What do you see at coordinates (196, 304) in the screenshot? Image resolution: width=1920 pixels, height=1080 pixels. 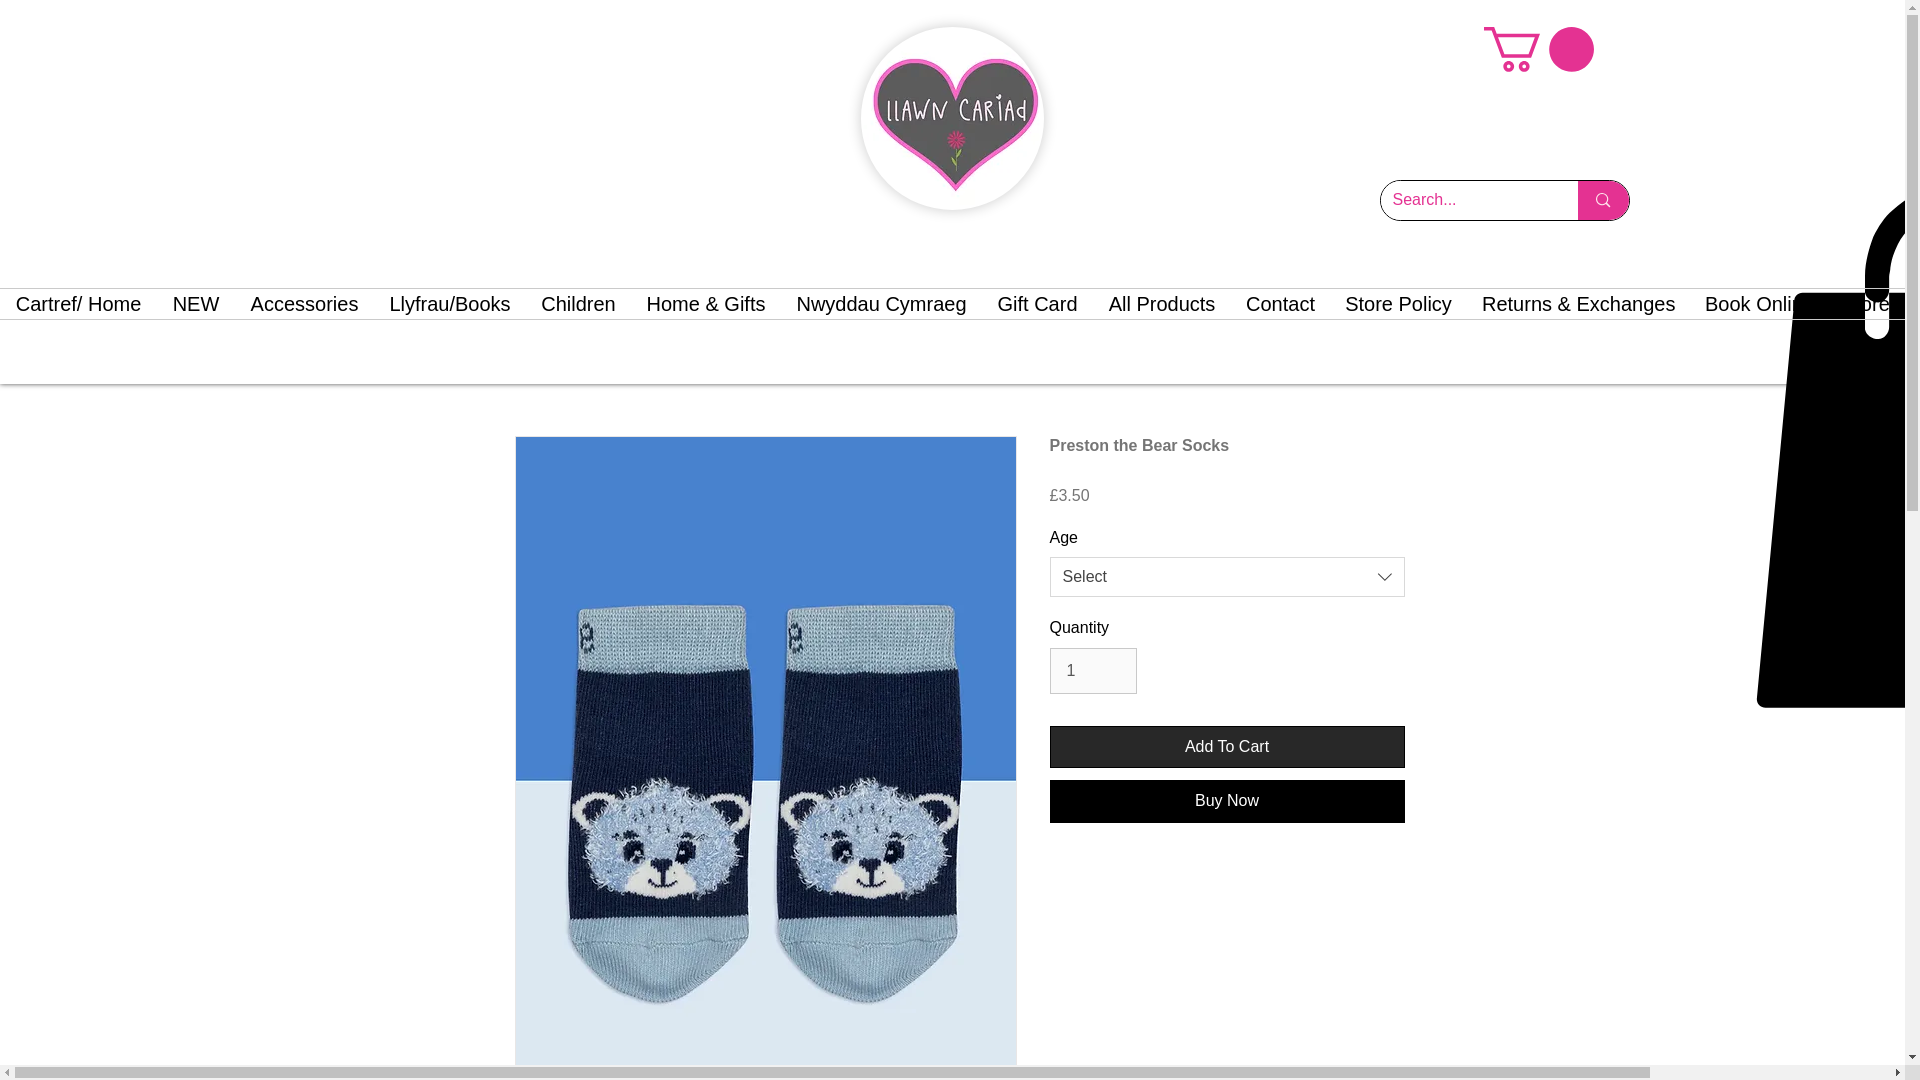 I see `NEW` at bounding box center [196, 304].